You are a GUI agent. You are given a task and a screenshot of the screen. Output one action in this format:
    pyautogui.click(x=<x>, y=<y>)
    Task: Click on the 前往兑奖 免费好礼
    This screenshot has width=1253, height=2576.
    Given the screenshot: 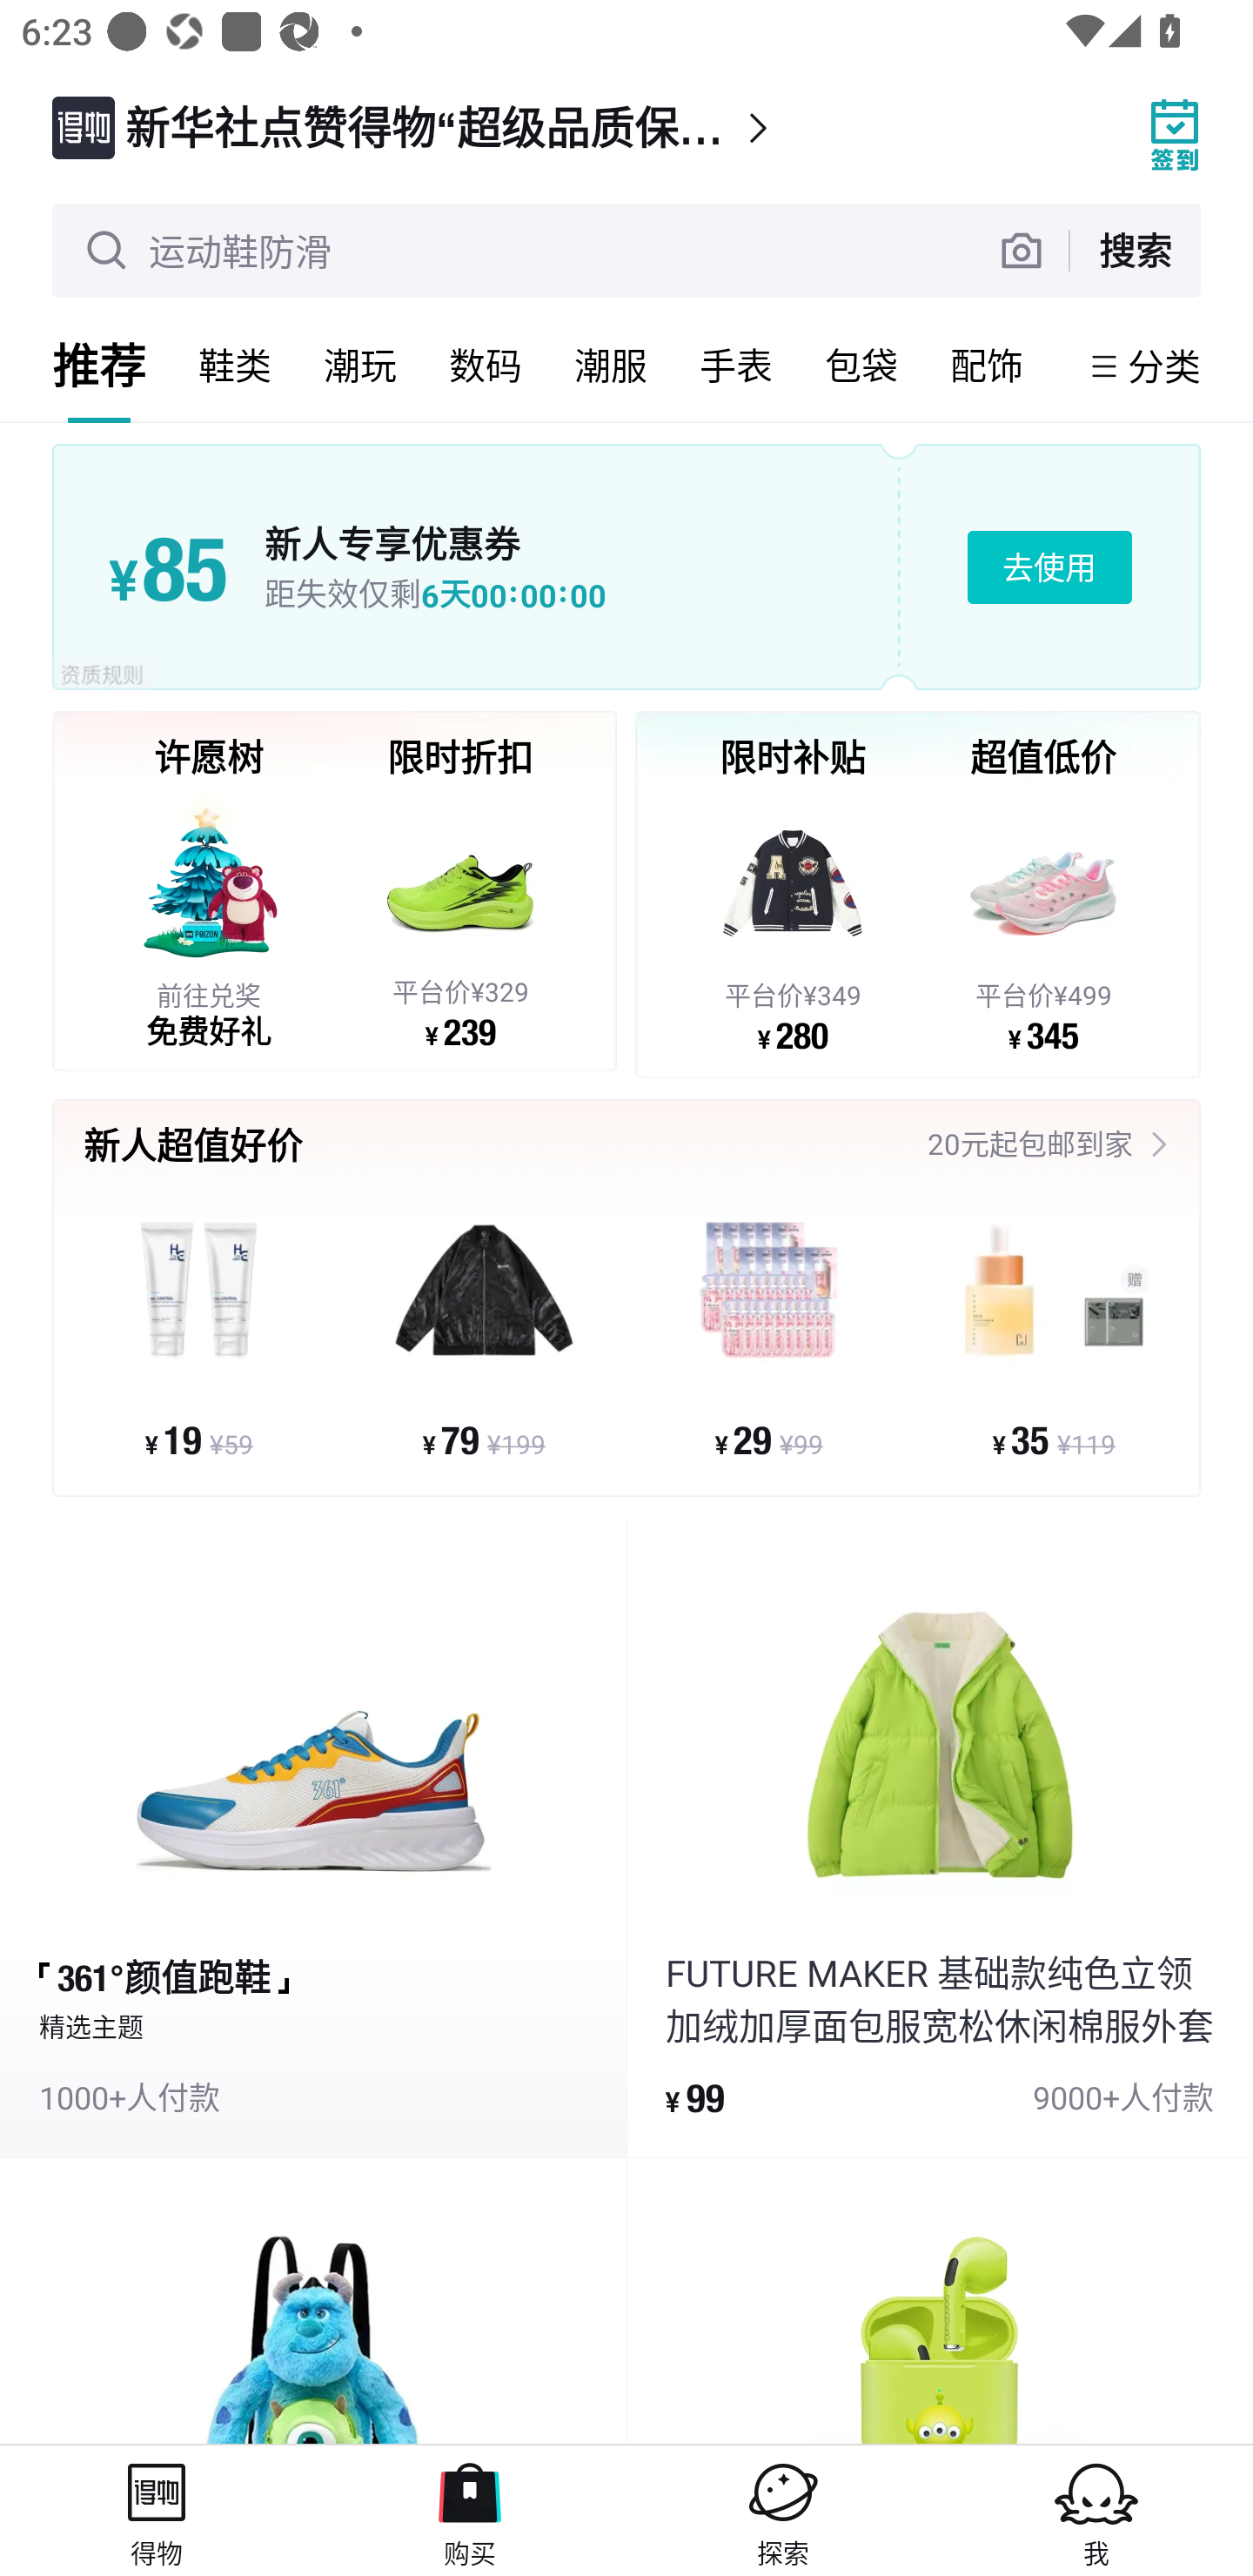 What is the action you would take?
    pyautogui.click(x=209, y=919)
    